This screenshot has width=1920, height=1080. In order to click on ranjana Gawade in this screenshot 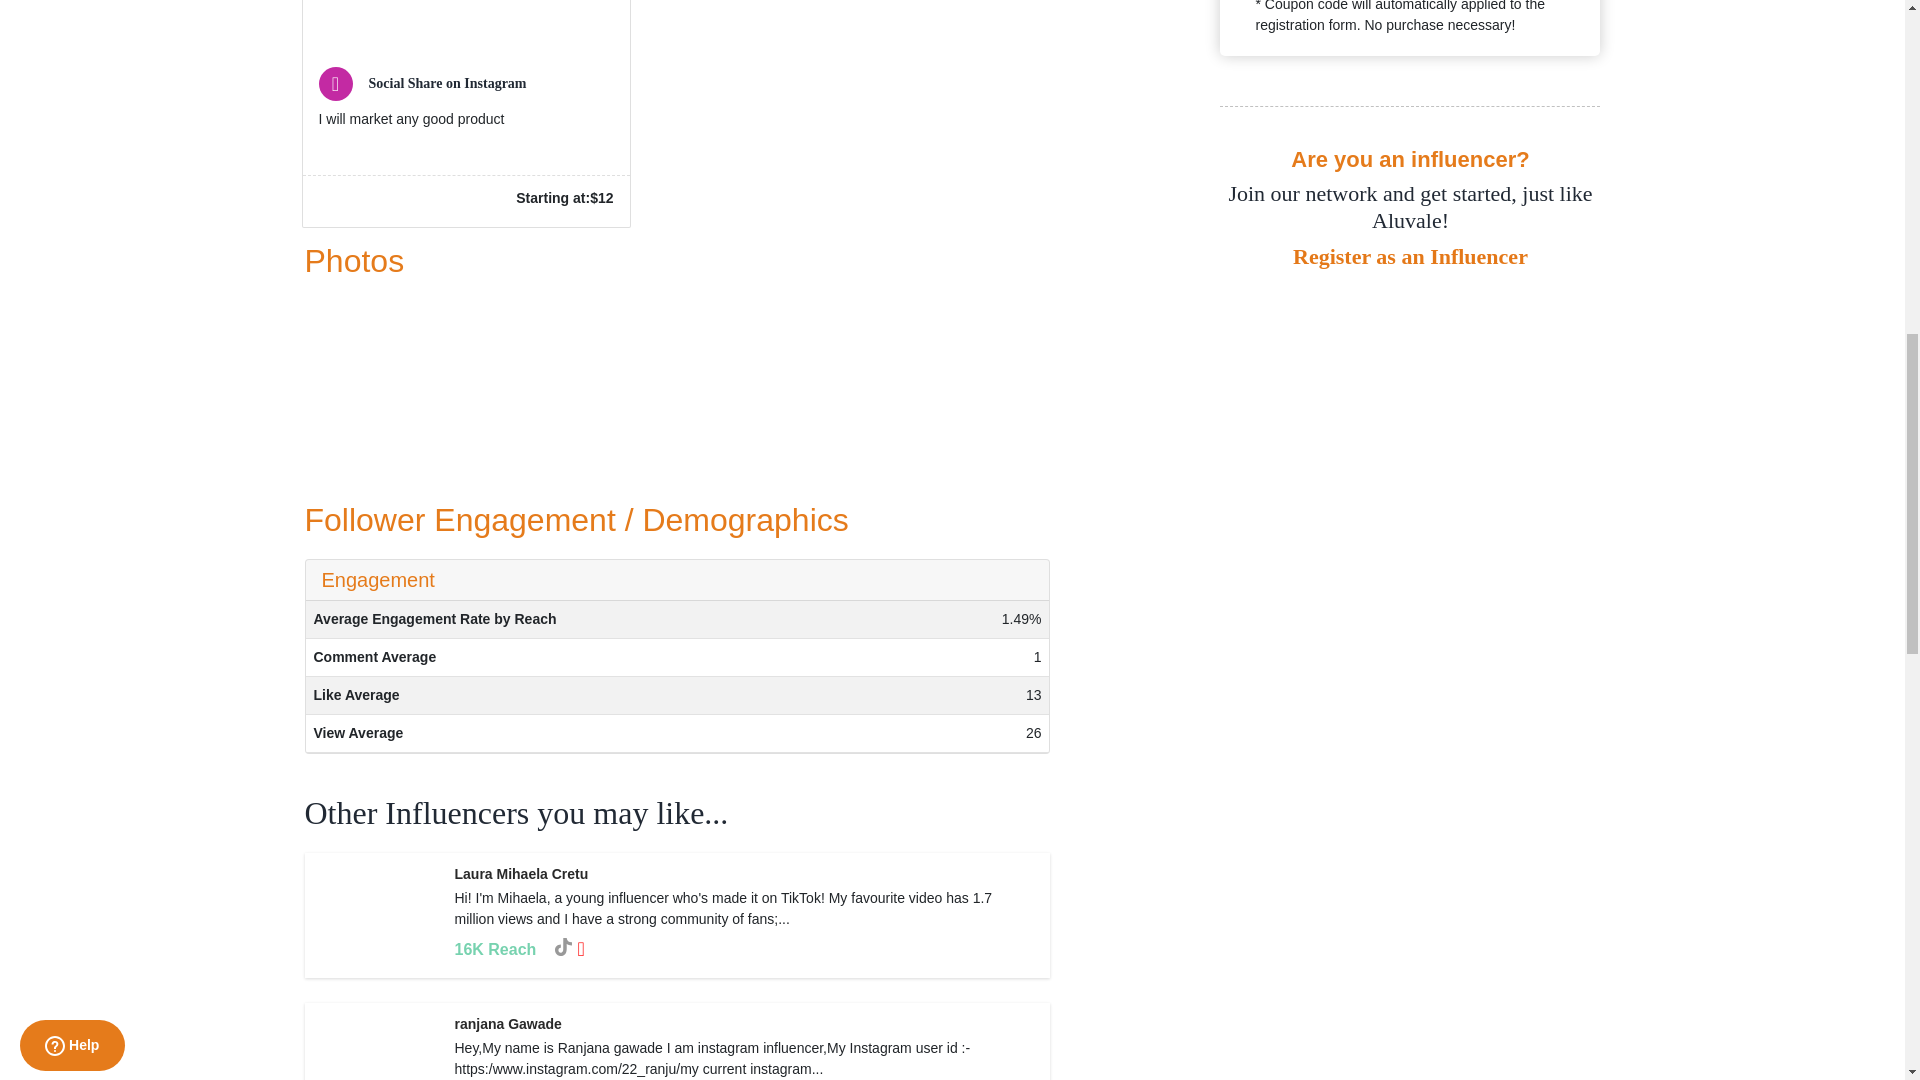, I will do `click(506, 1024)`.